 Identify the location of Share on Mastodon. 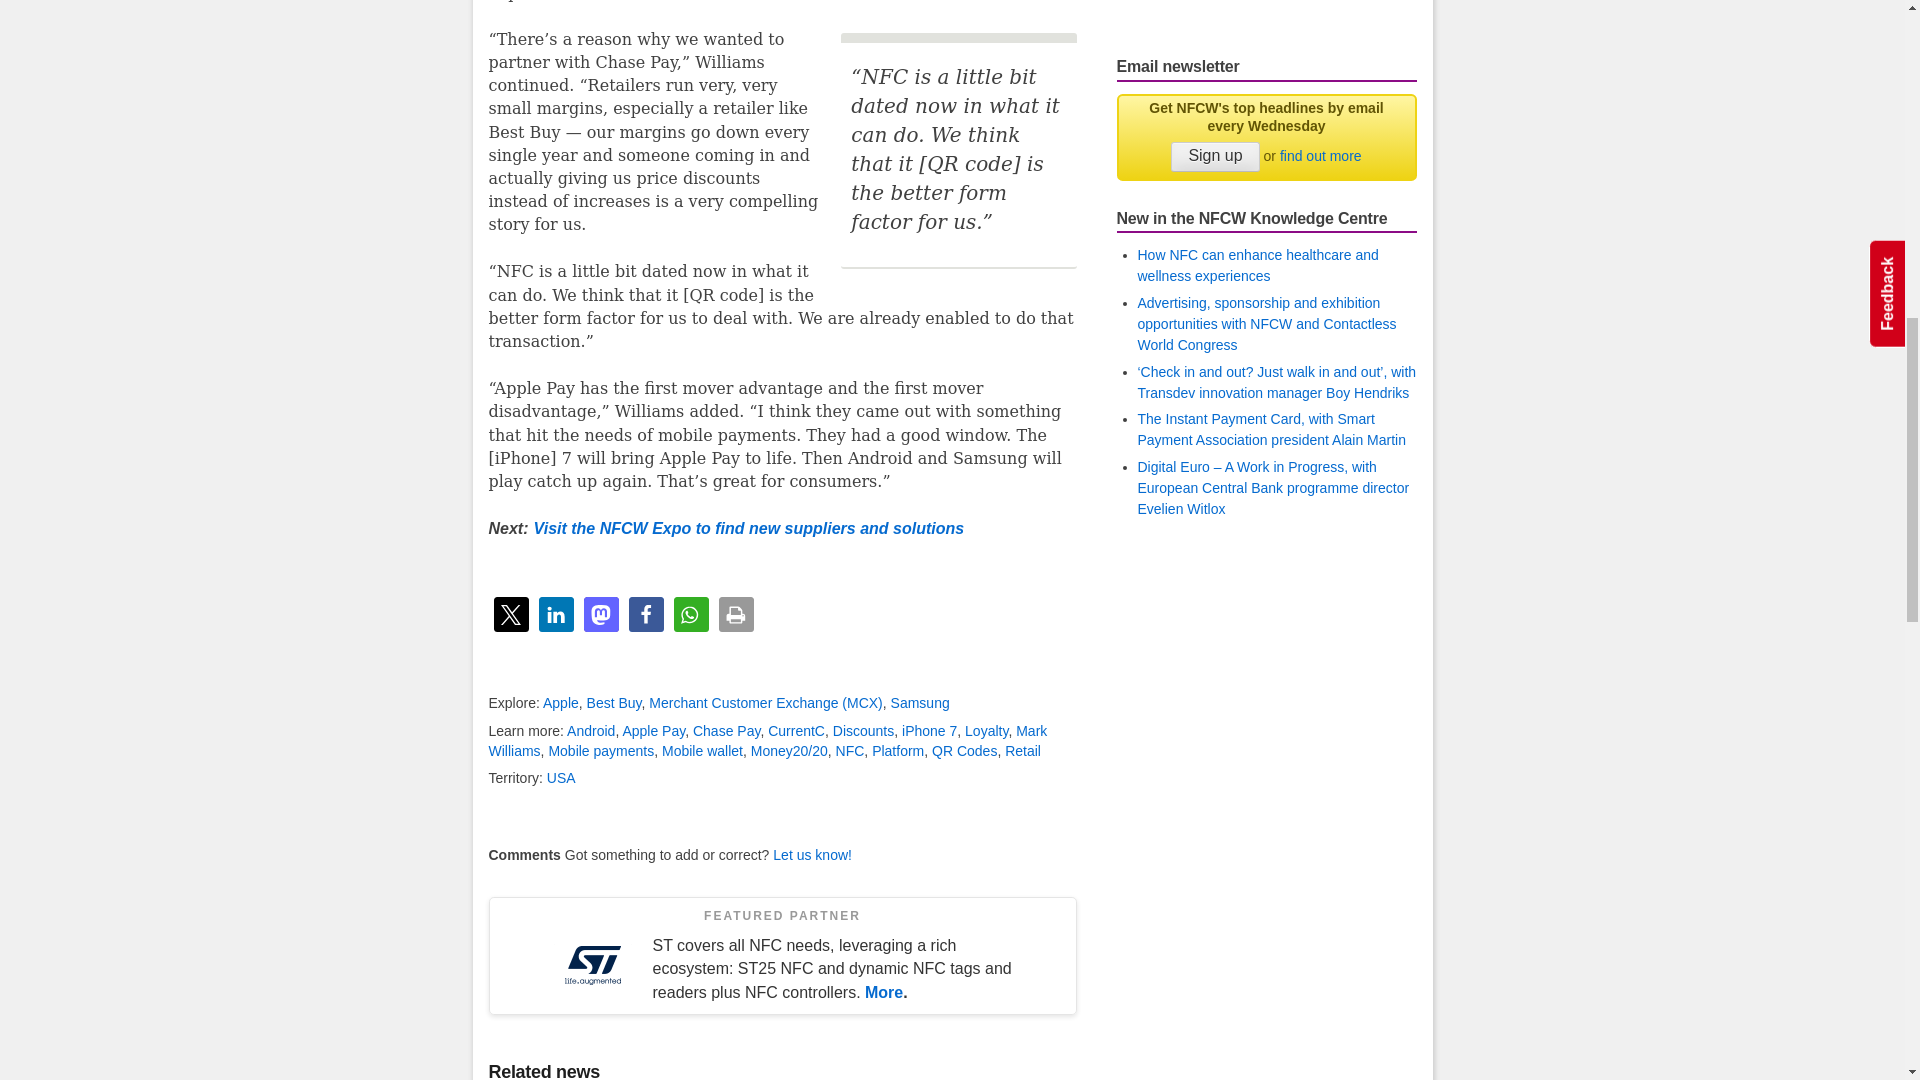
(600, 614).